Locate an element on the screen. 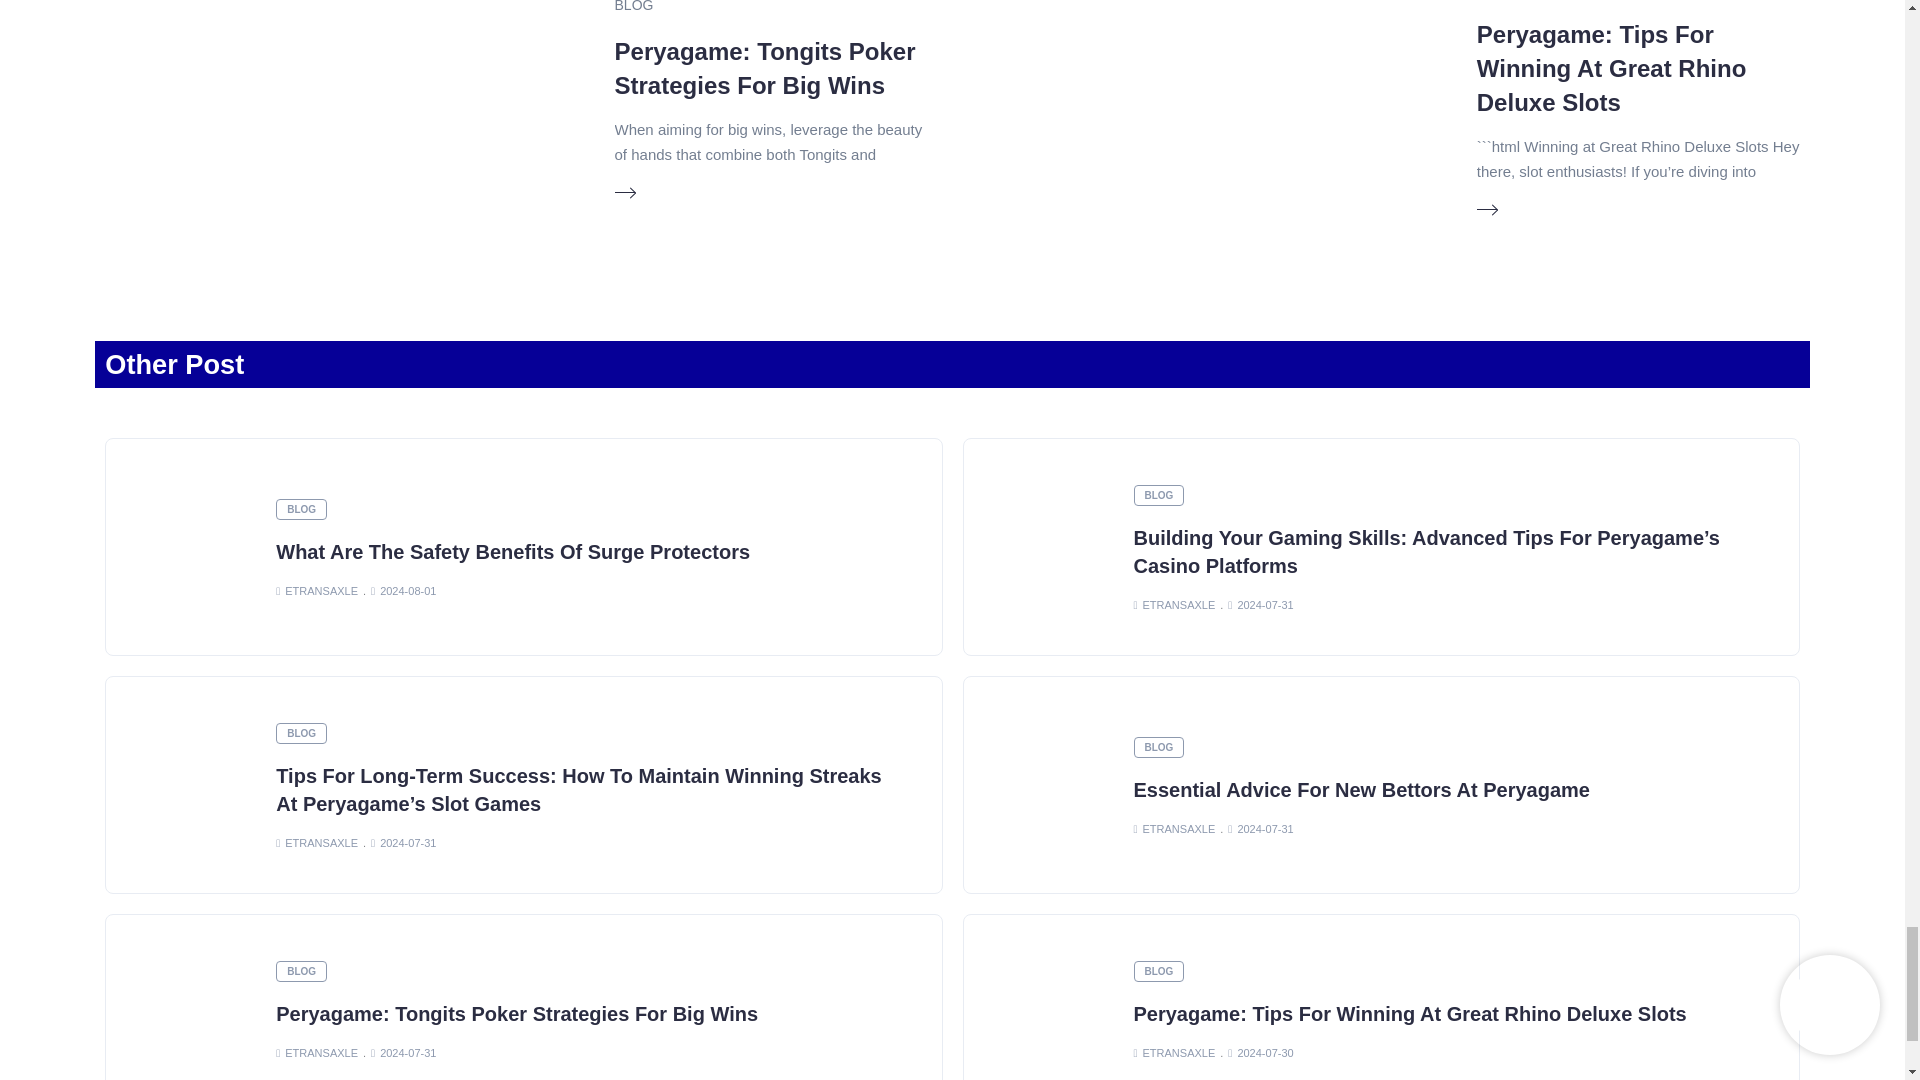 Image resolution: width=1920 pixels, height=1080 pixels. BLOG is located at coordinates (1159, 495).